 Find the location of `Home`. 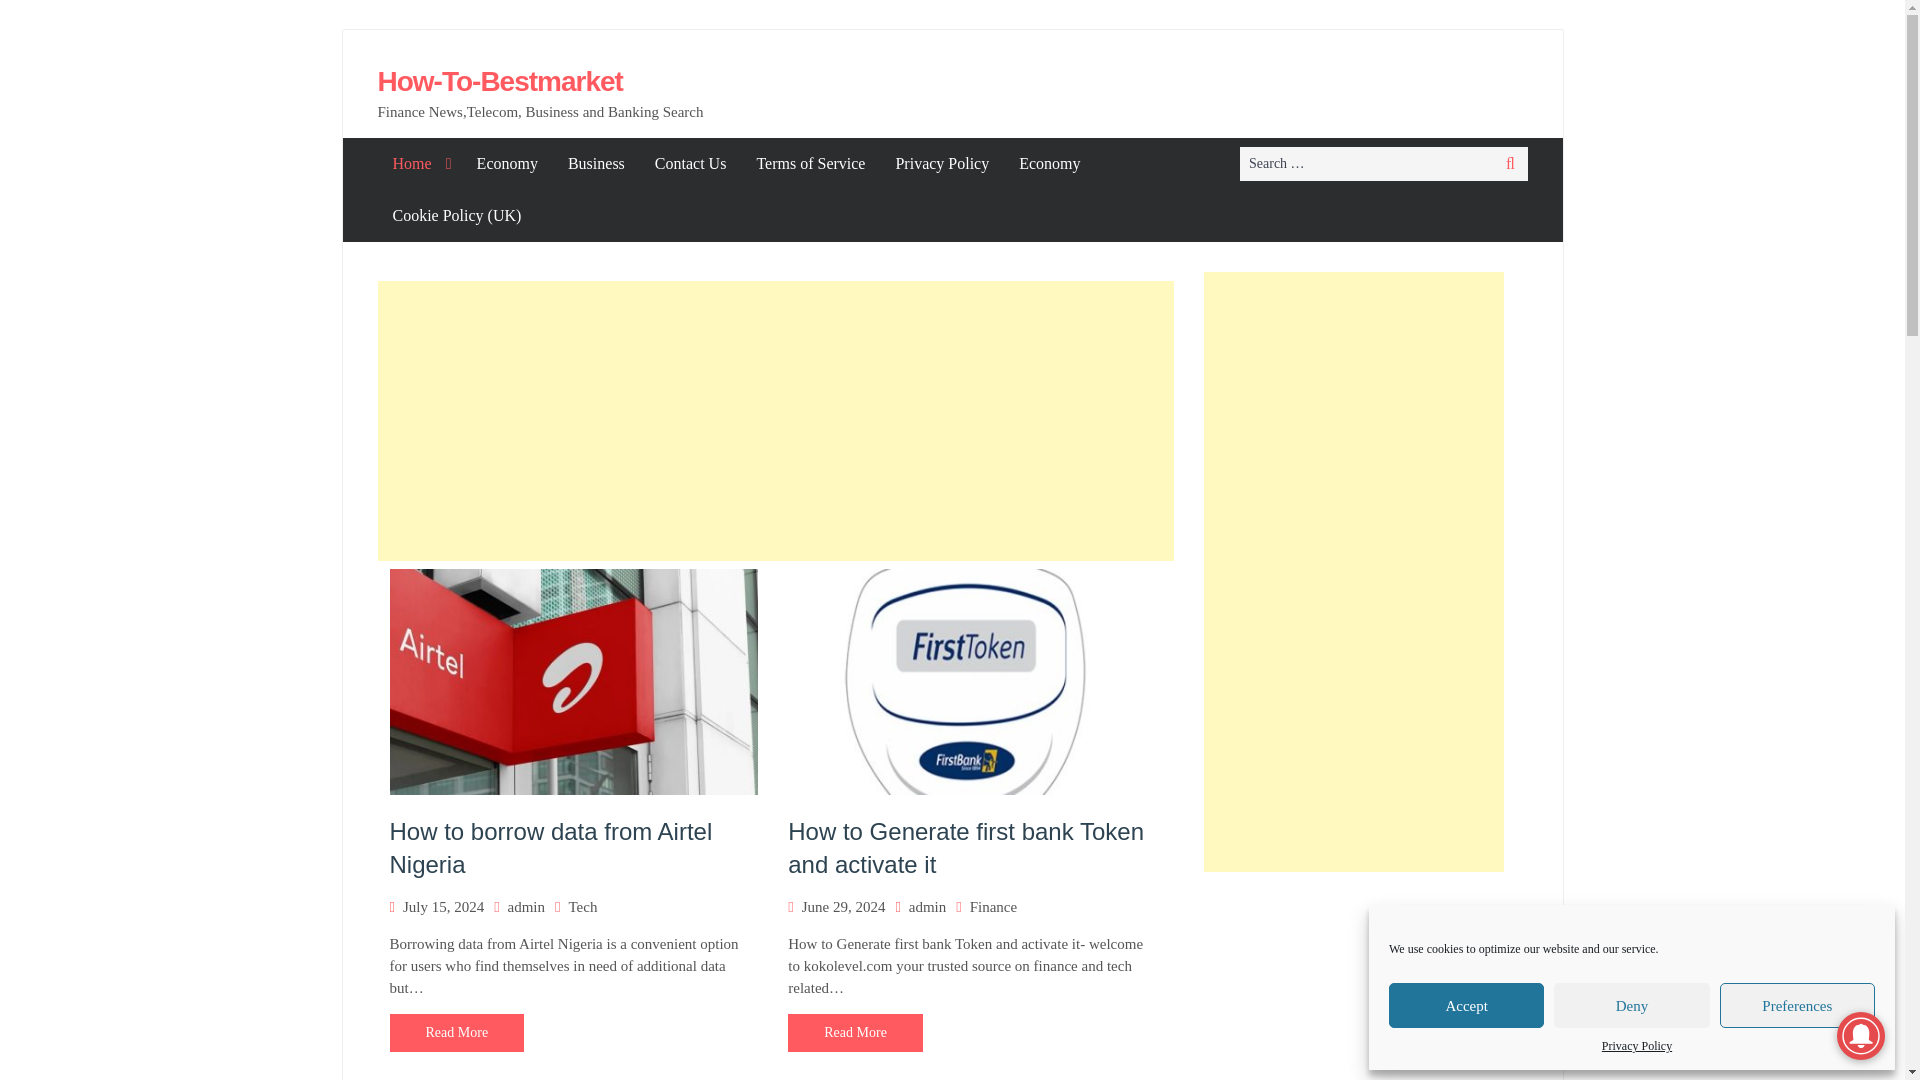

Home is located at coordinates (420, 164).